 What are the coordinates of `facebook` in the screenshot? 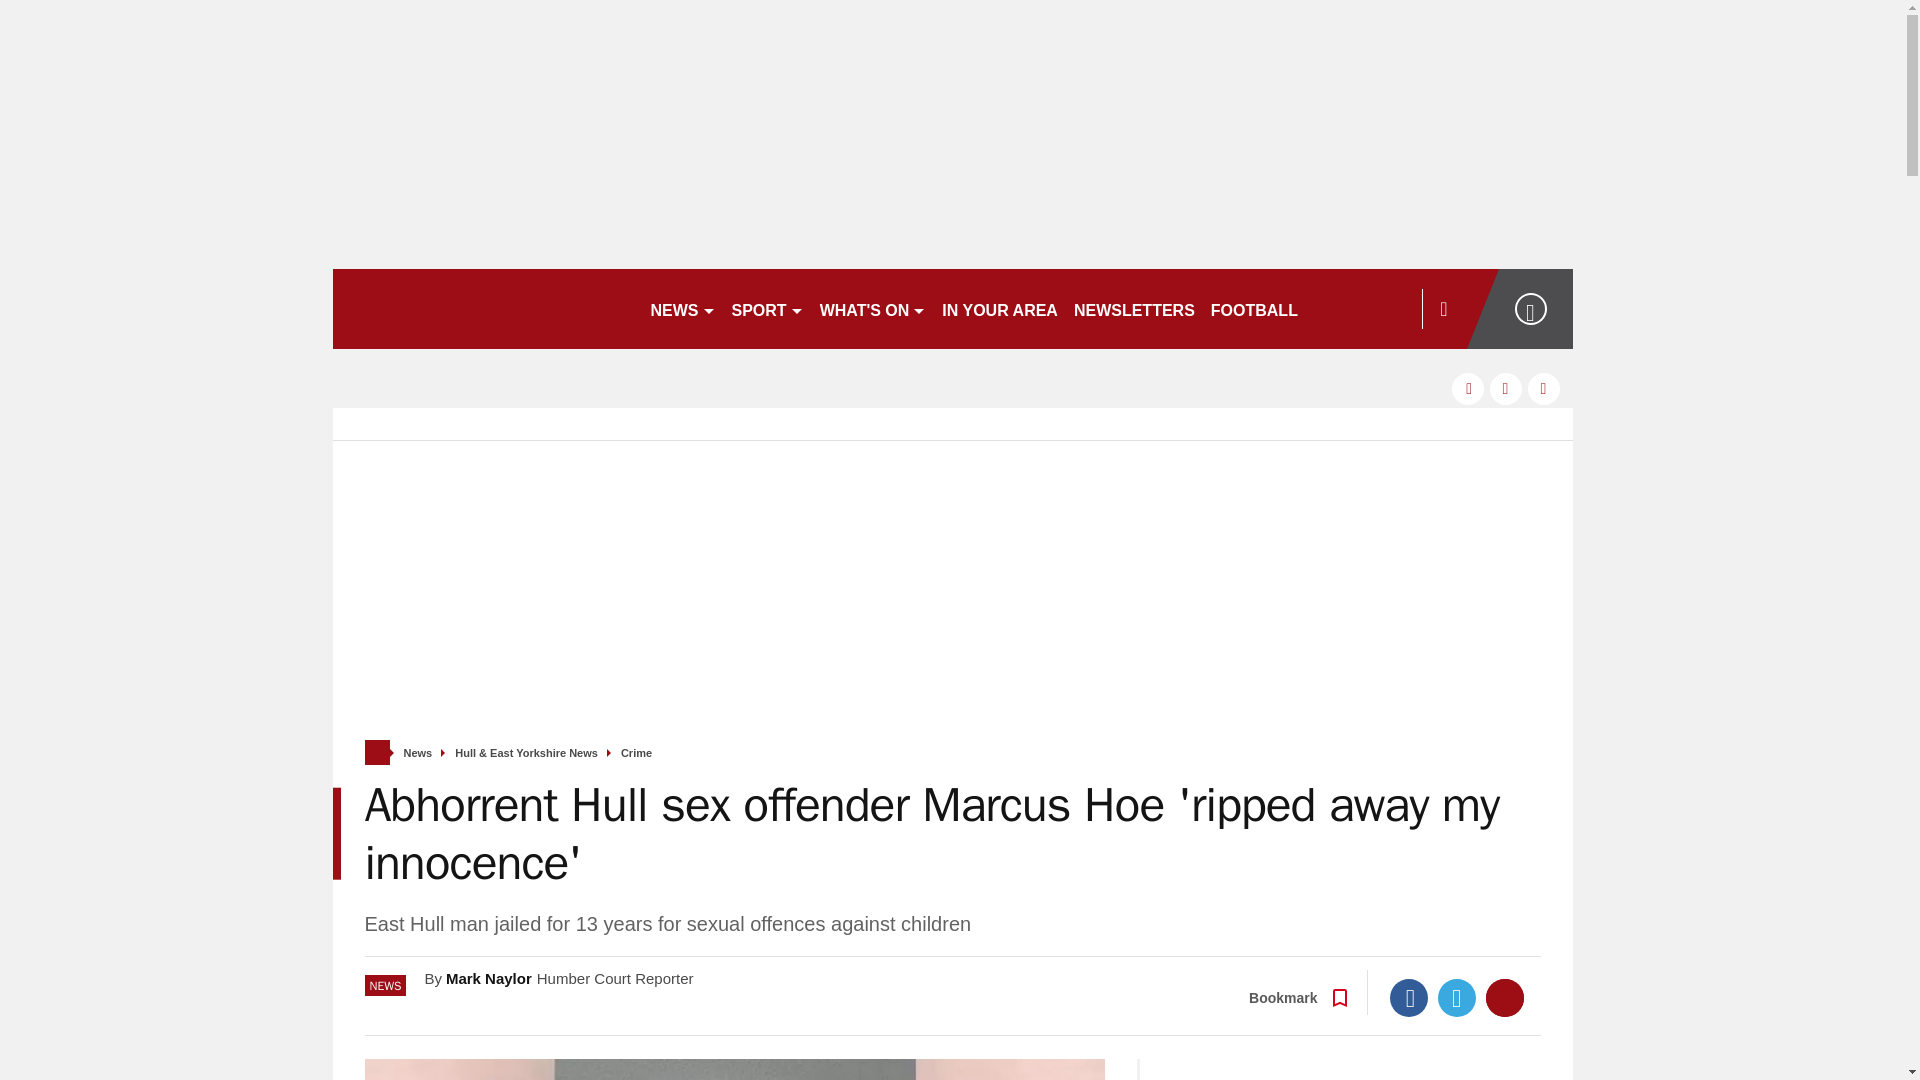 It's located at (1468, 388).